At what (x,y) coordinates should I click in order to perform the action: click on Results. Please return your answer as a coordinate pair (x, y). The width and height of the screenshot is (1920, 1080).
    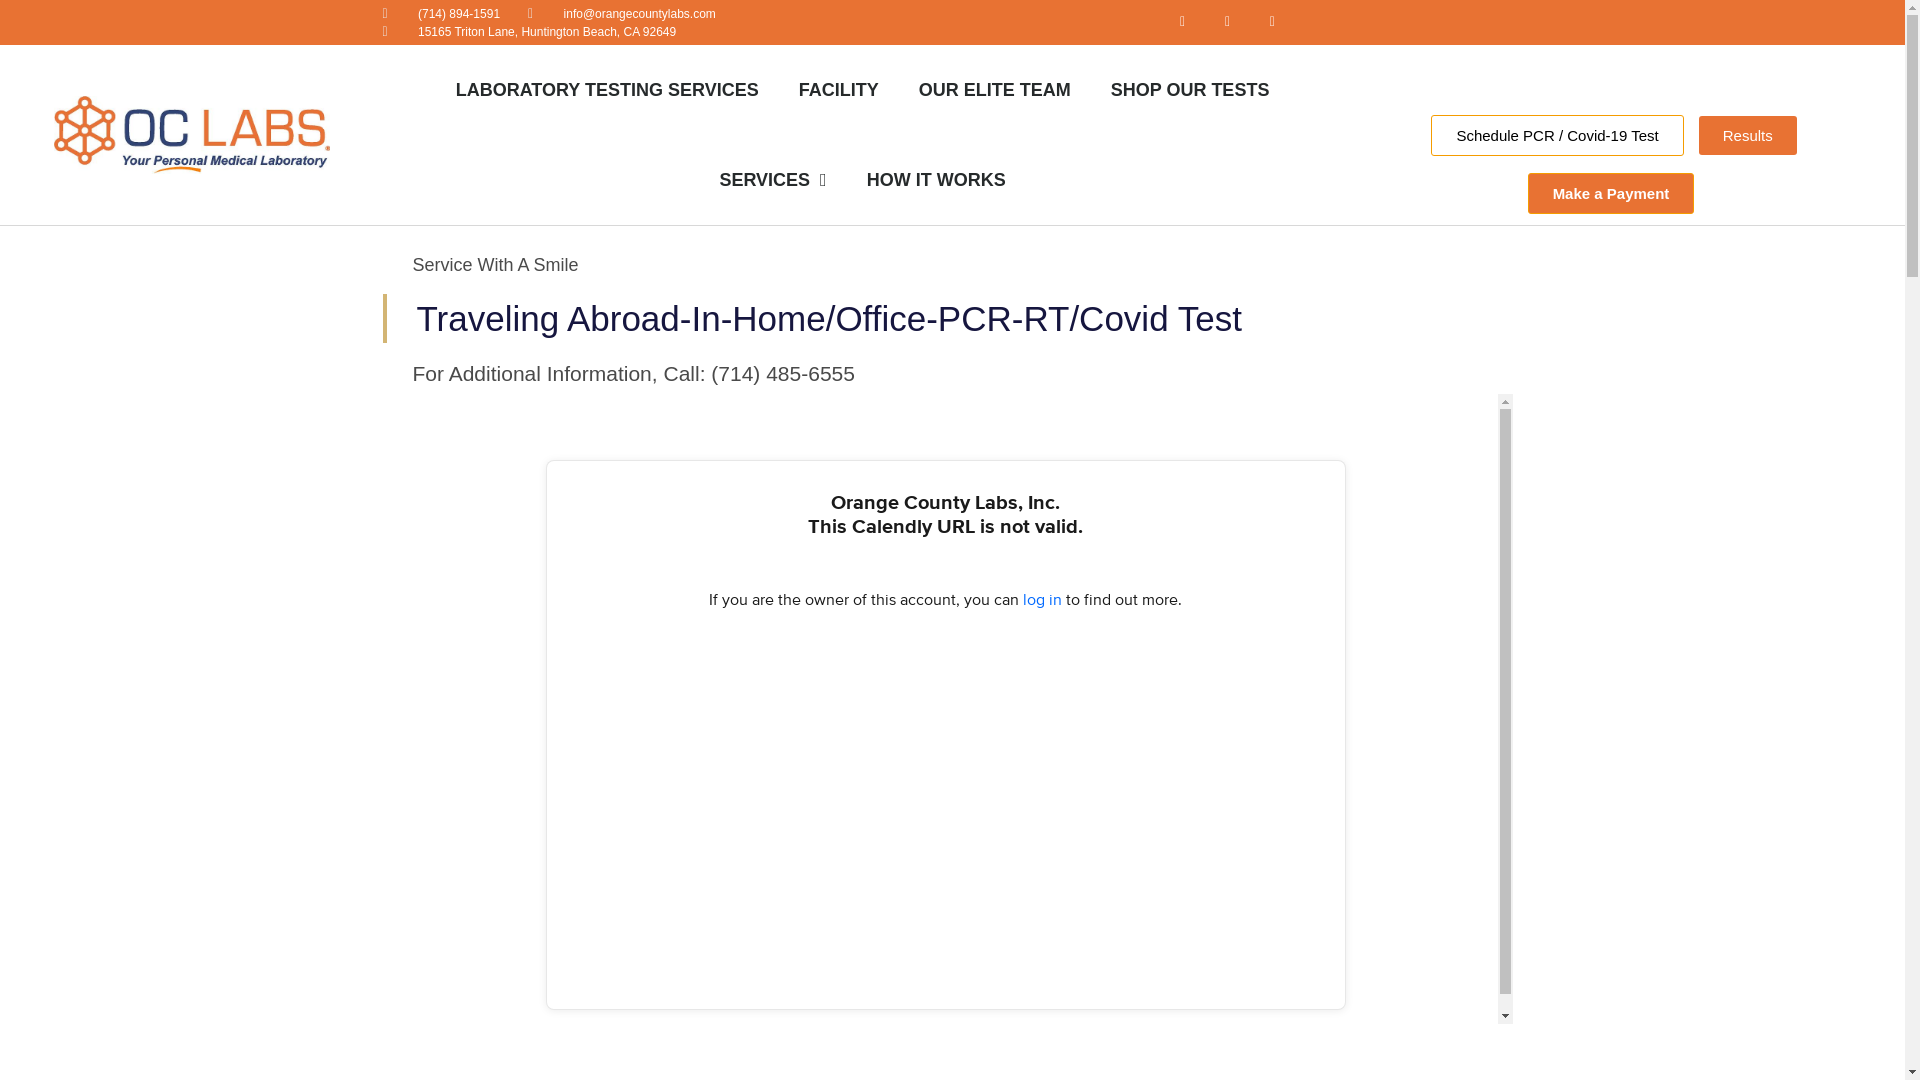
    Looking at the image, I should click on (1748, 135).